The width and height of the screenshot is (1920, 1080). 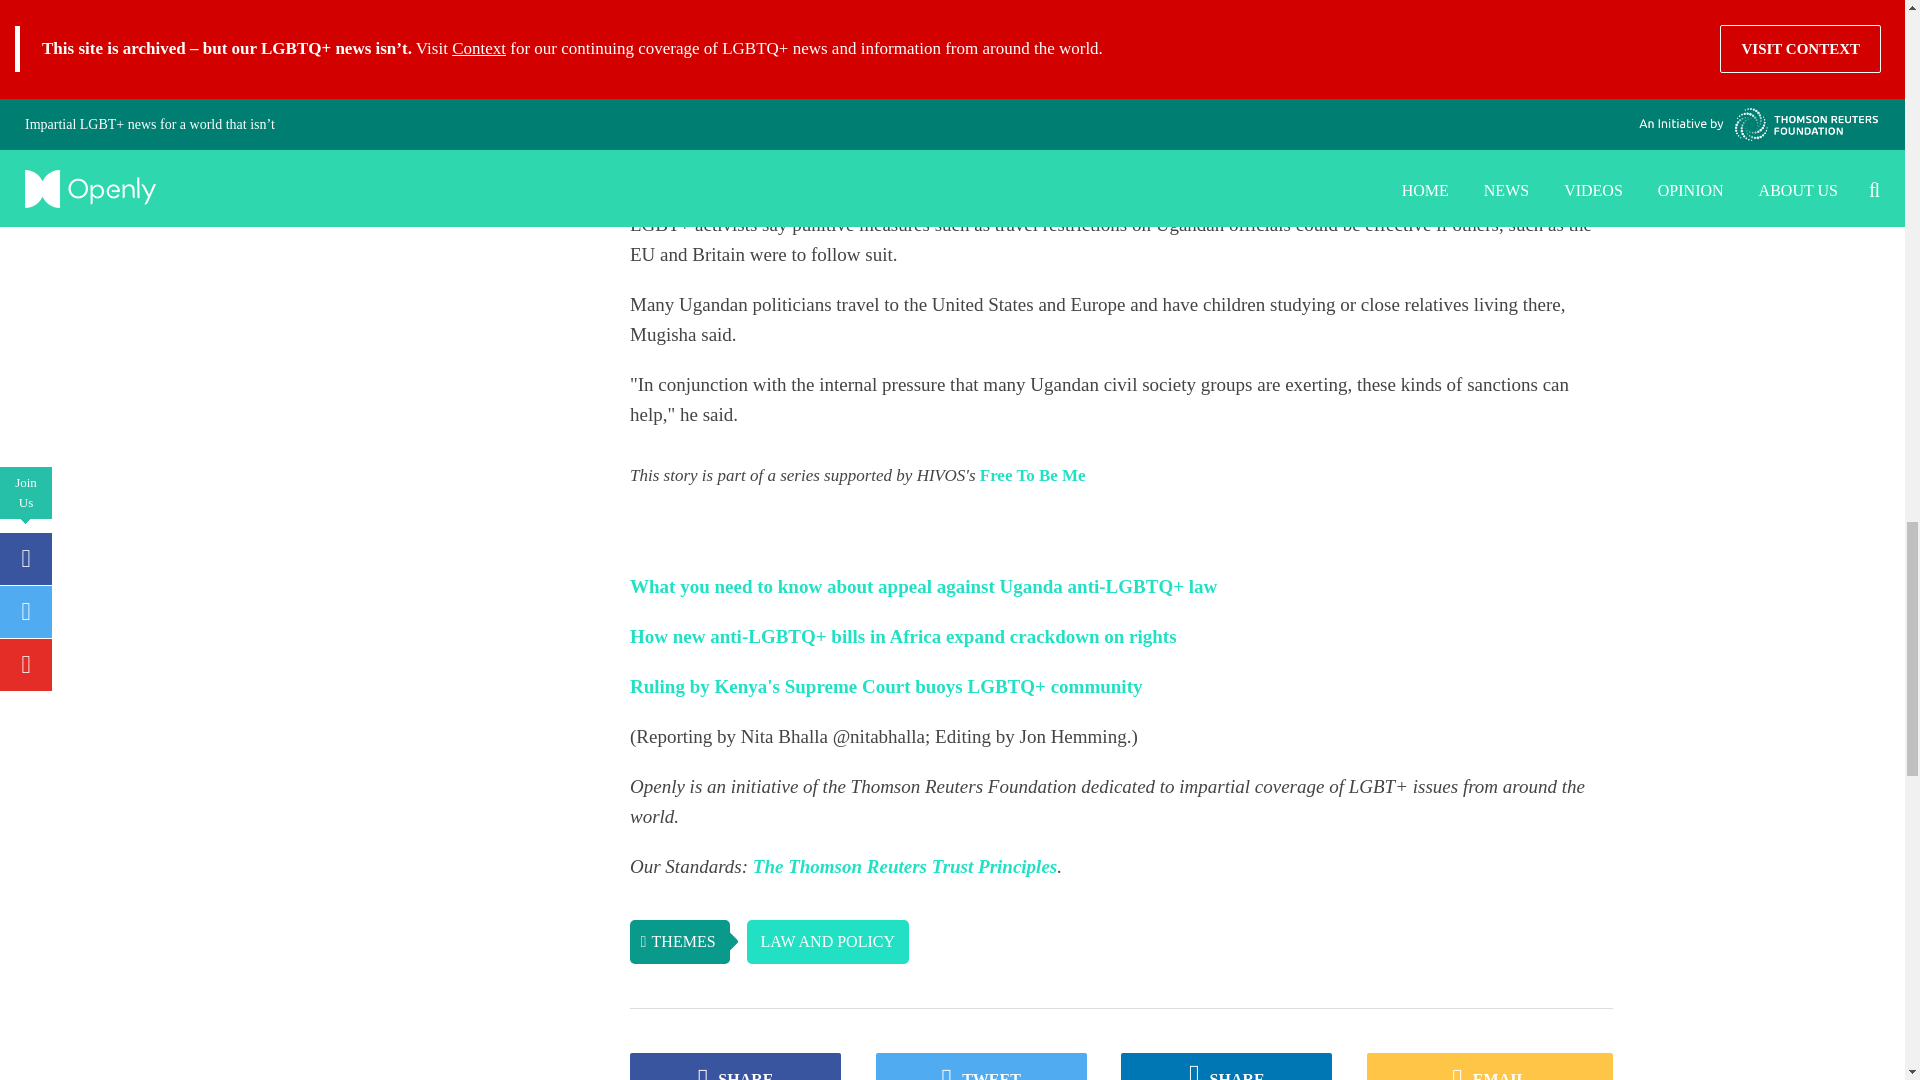 I want to click on SHARE, so click(x=1226, y=1066).